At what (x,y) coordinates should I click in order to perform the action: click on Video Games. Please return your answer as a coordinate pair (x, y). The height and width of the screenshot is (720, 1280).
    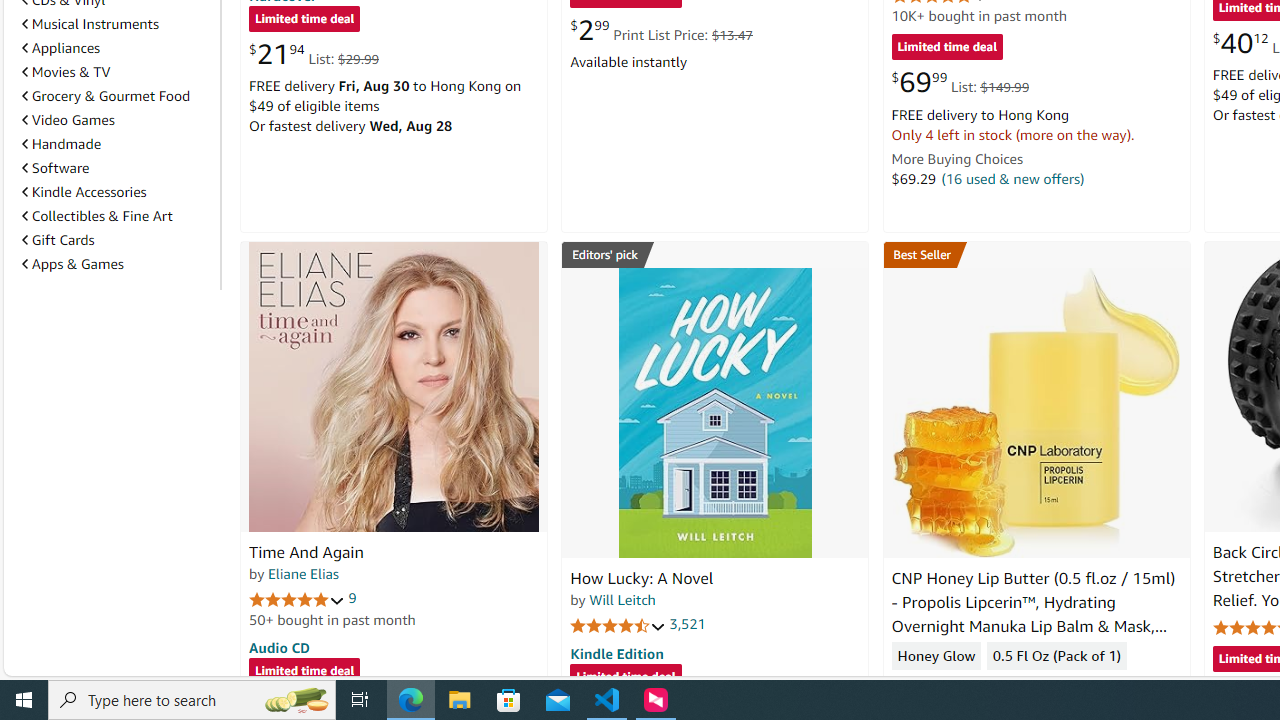
    Looking at the image, I should click on (68, 119).